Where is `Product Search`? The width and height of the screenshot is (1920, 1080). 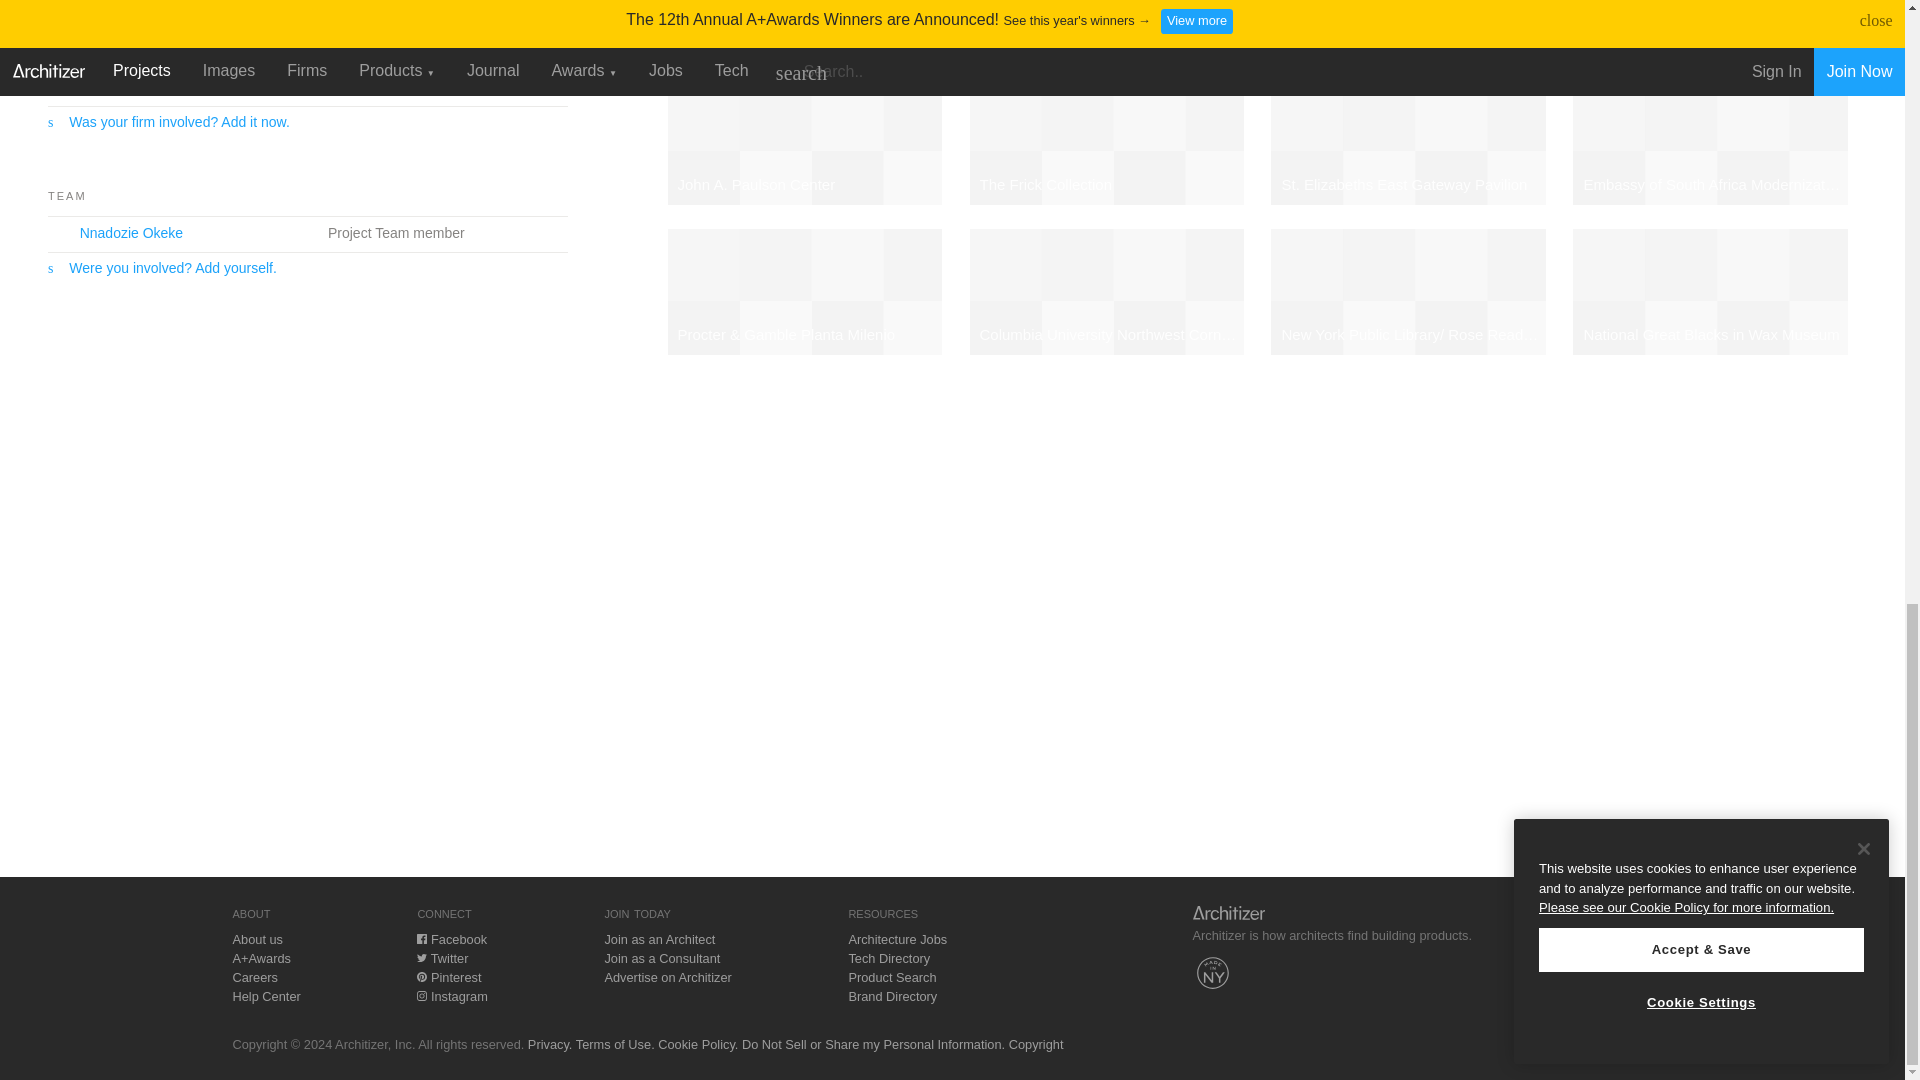
Product Search is located at coordinates (892, 976).